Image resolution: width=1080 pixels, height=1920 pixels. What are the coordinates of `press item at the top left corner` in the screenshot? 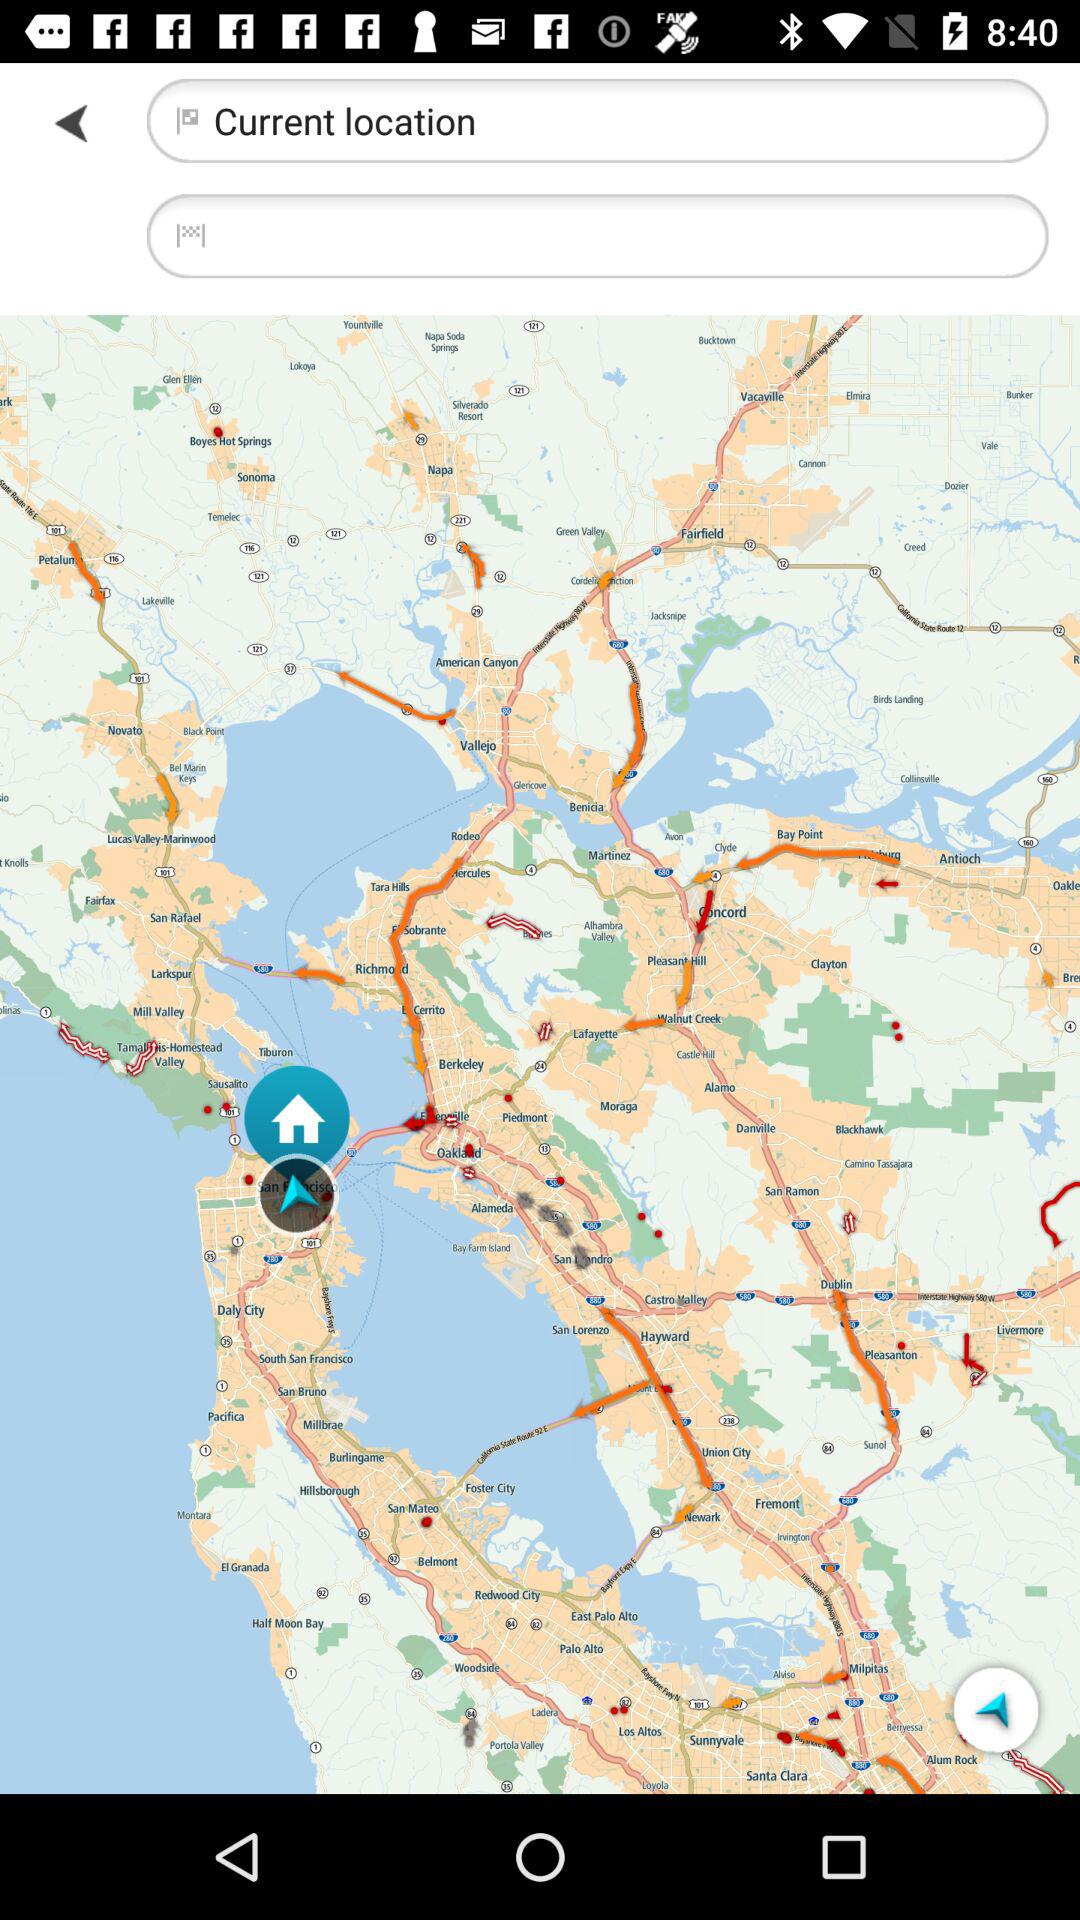 It's located at (73, 122).